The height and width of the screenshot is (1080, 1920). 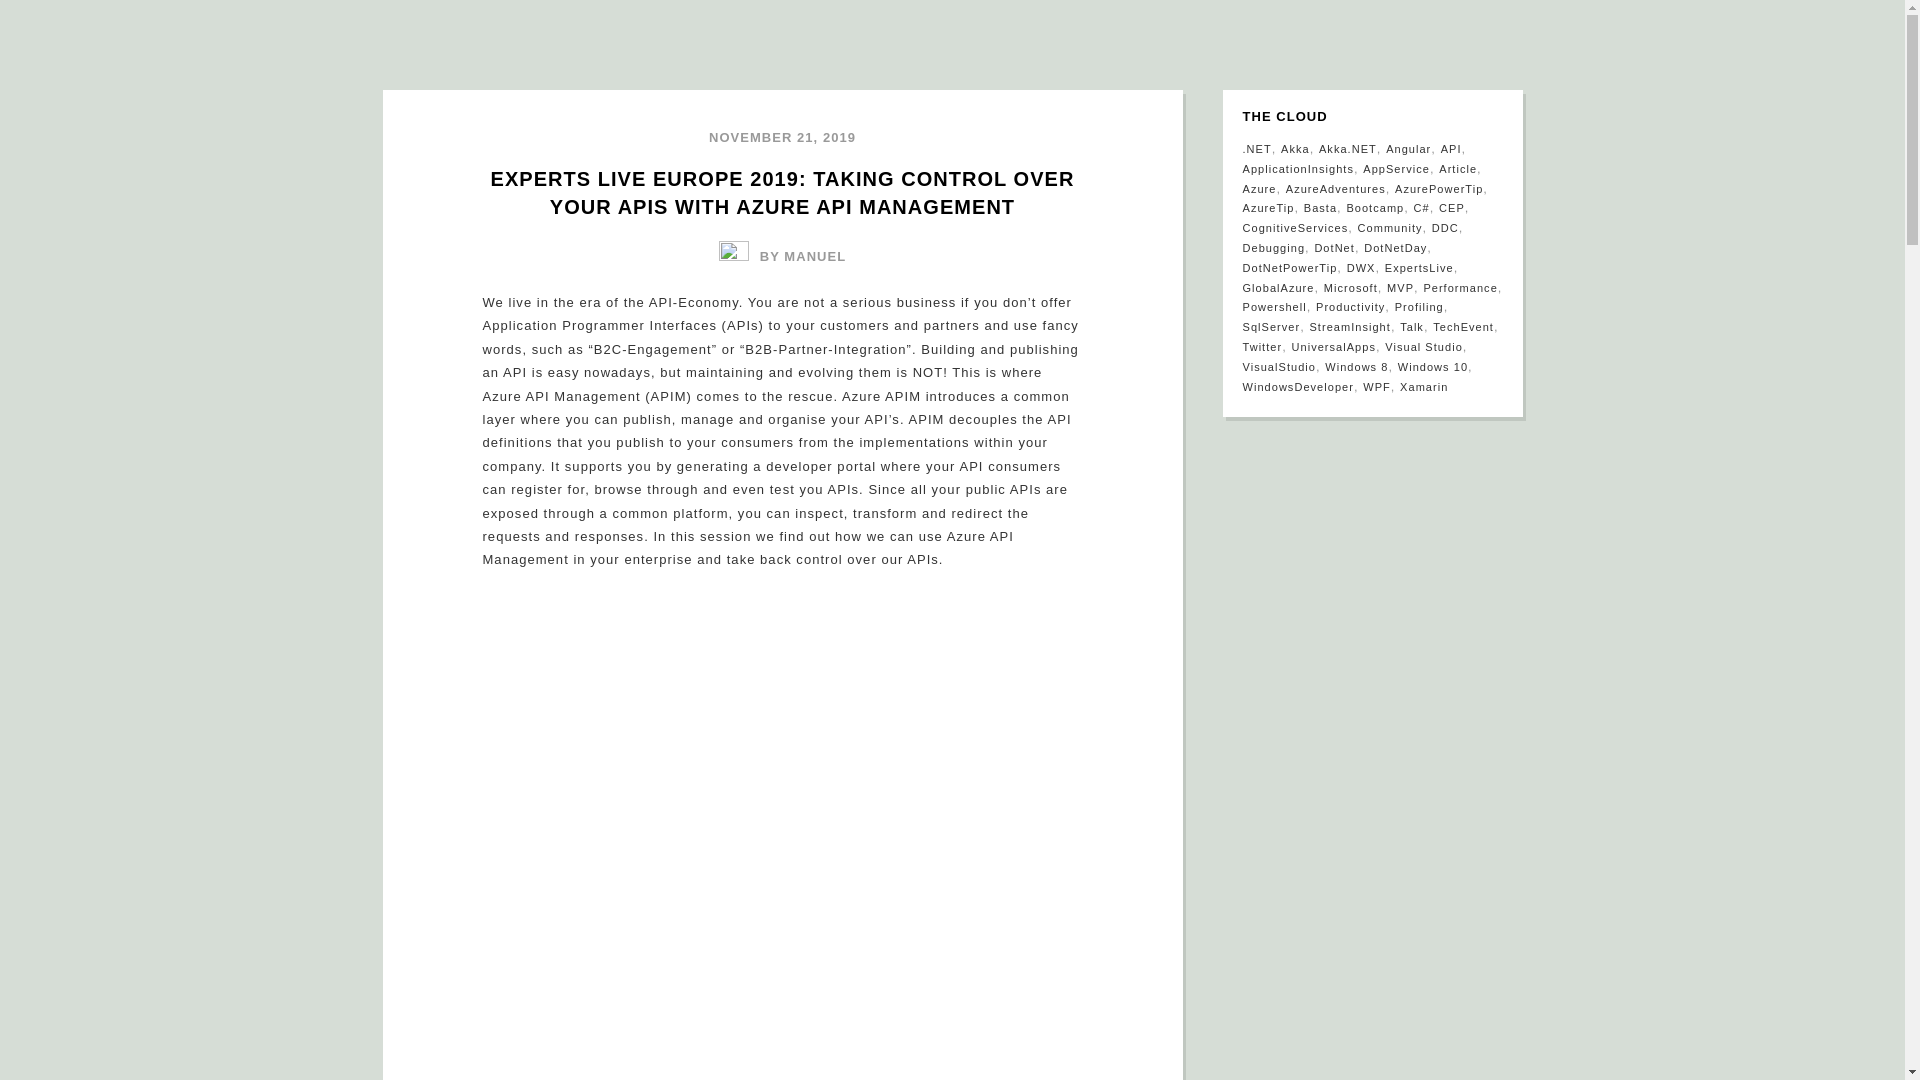 What do you see at coordinates (1259, 188) in the screenshot?
I see `Azure` at bounding box center [1259, 188].